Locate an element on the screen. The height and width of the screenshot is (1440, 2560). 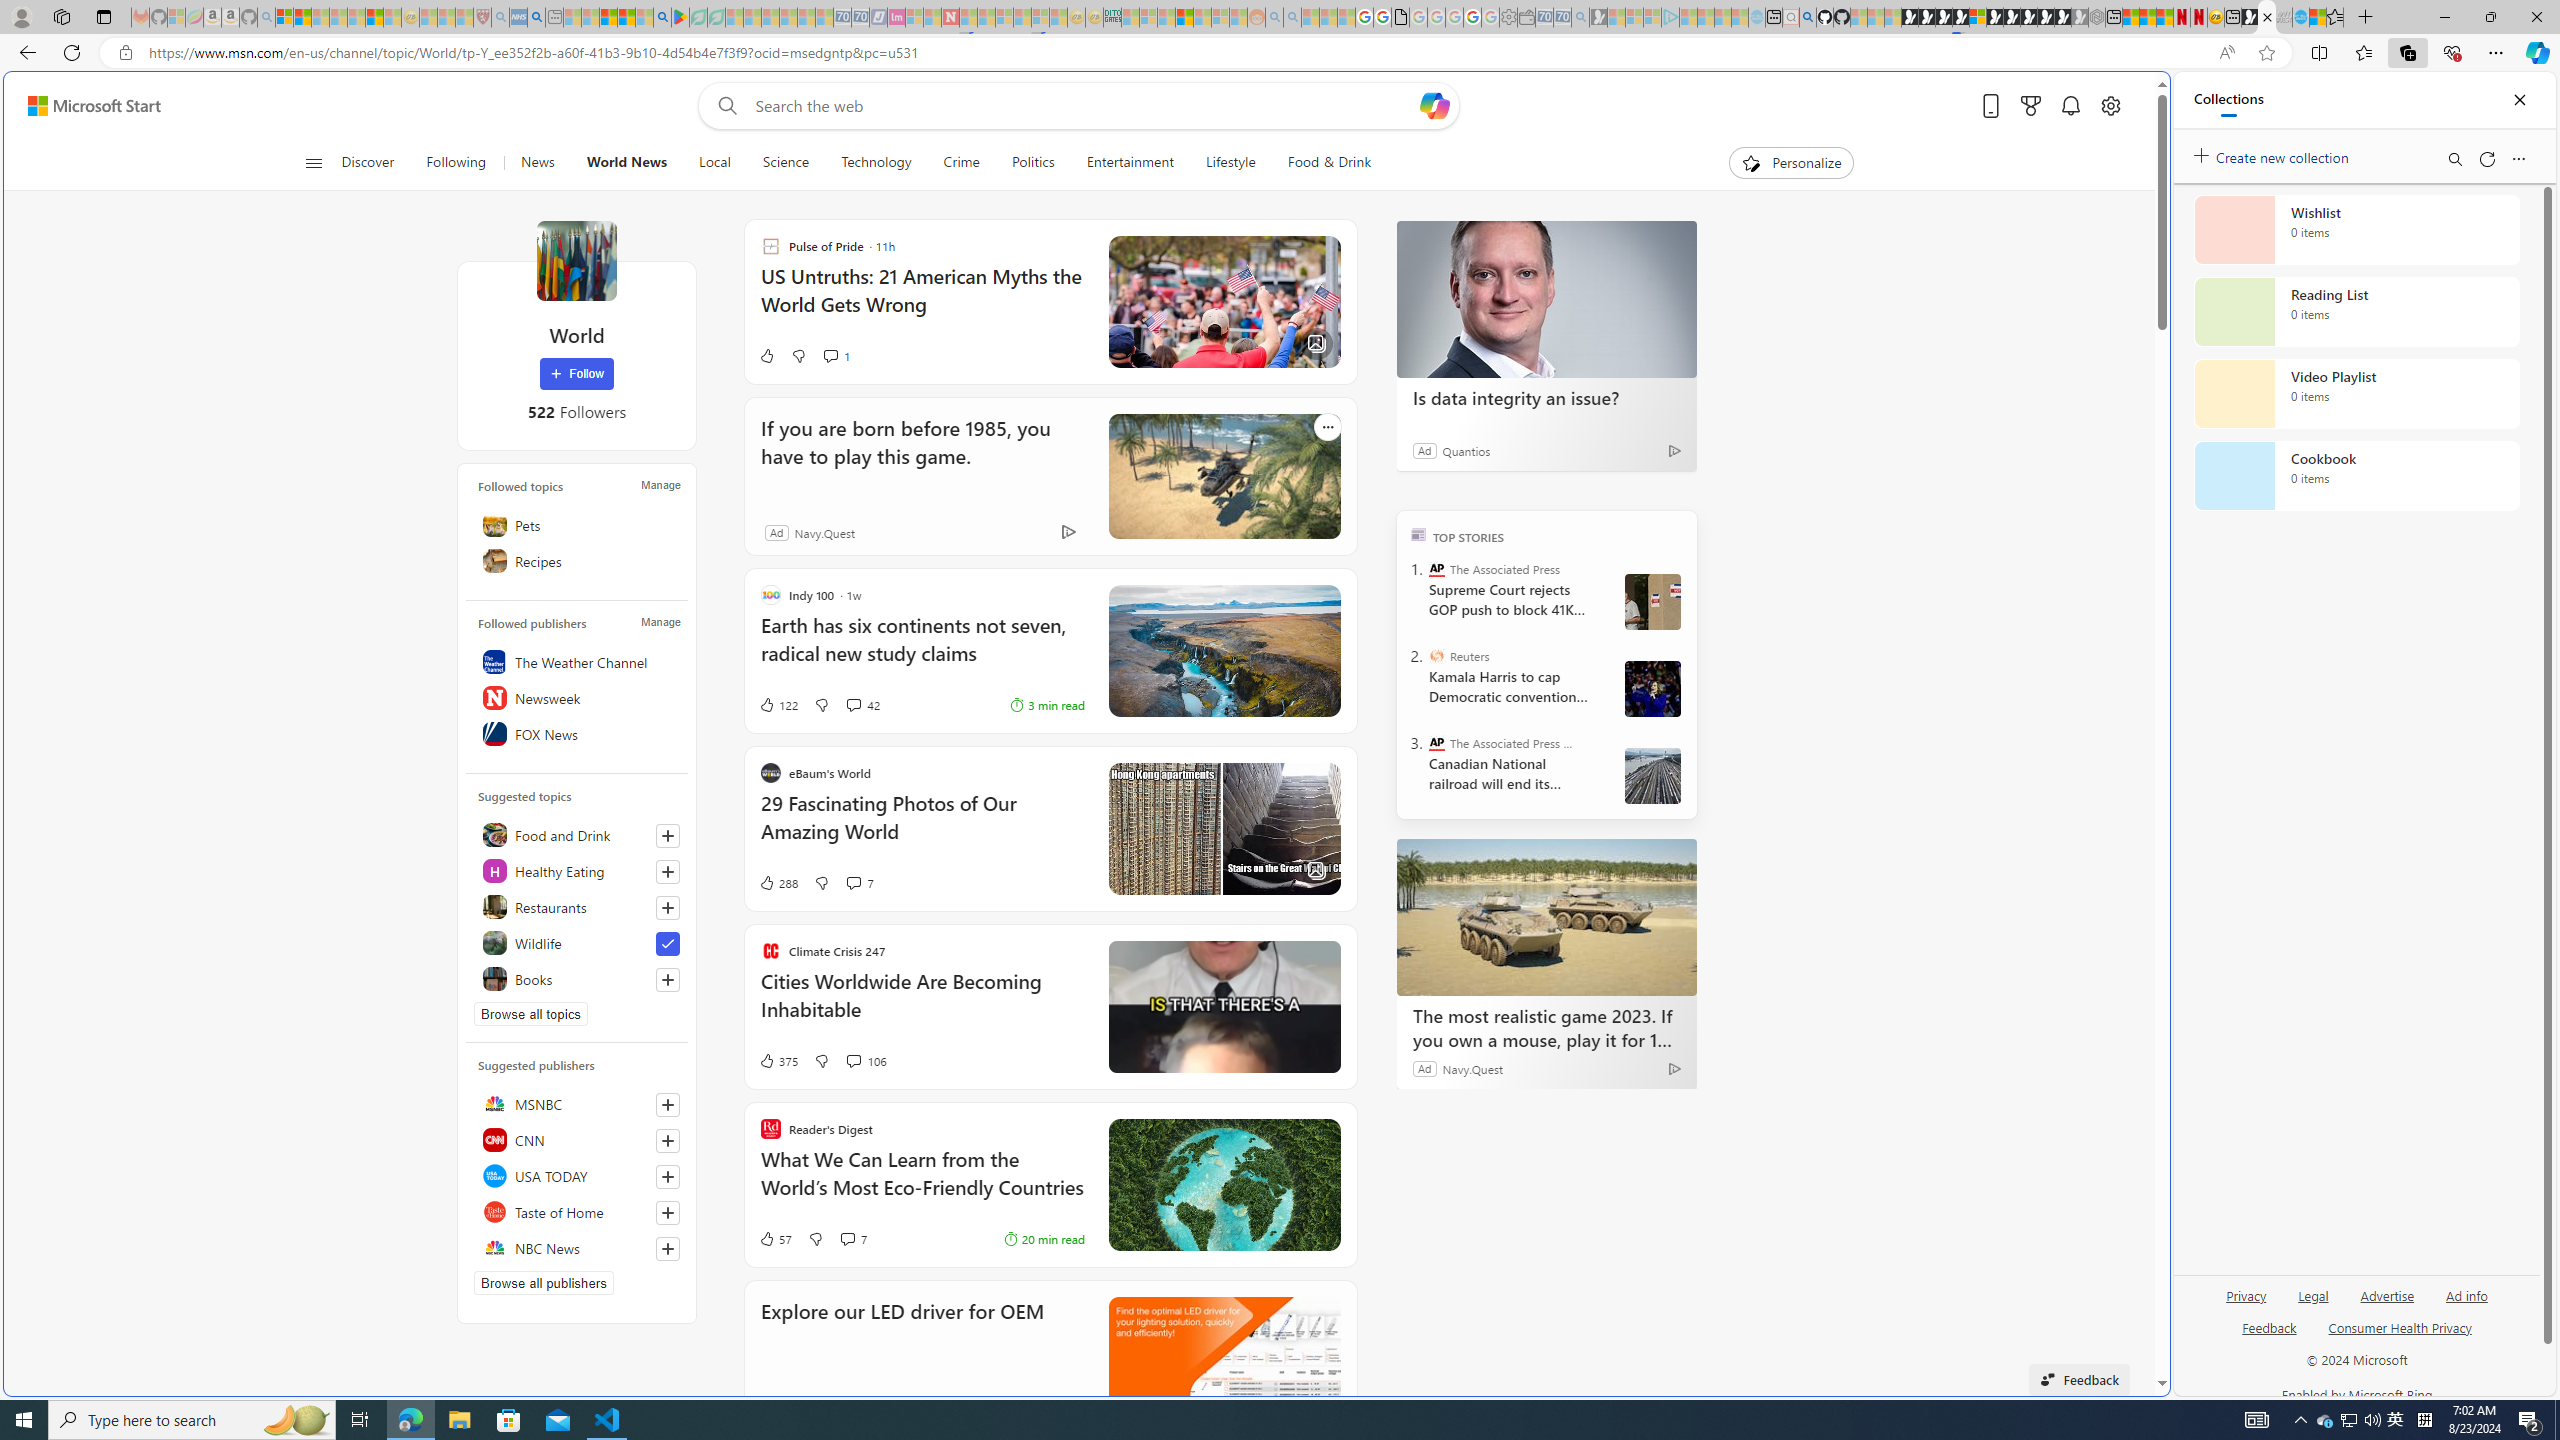
World is located at coordinates (576, 260).